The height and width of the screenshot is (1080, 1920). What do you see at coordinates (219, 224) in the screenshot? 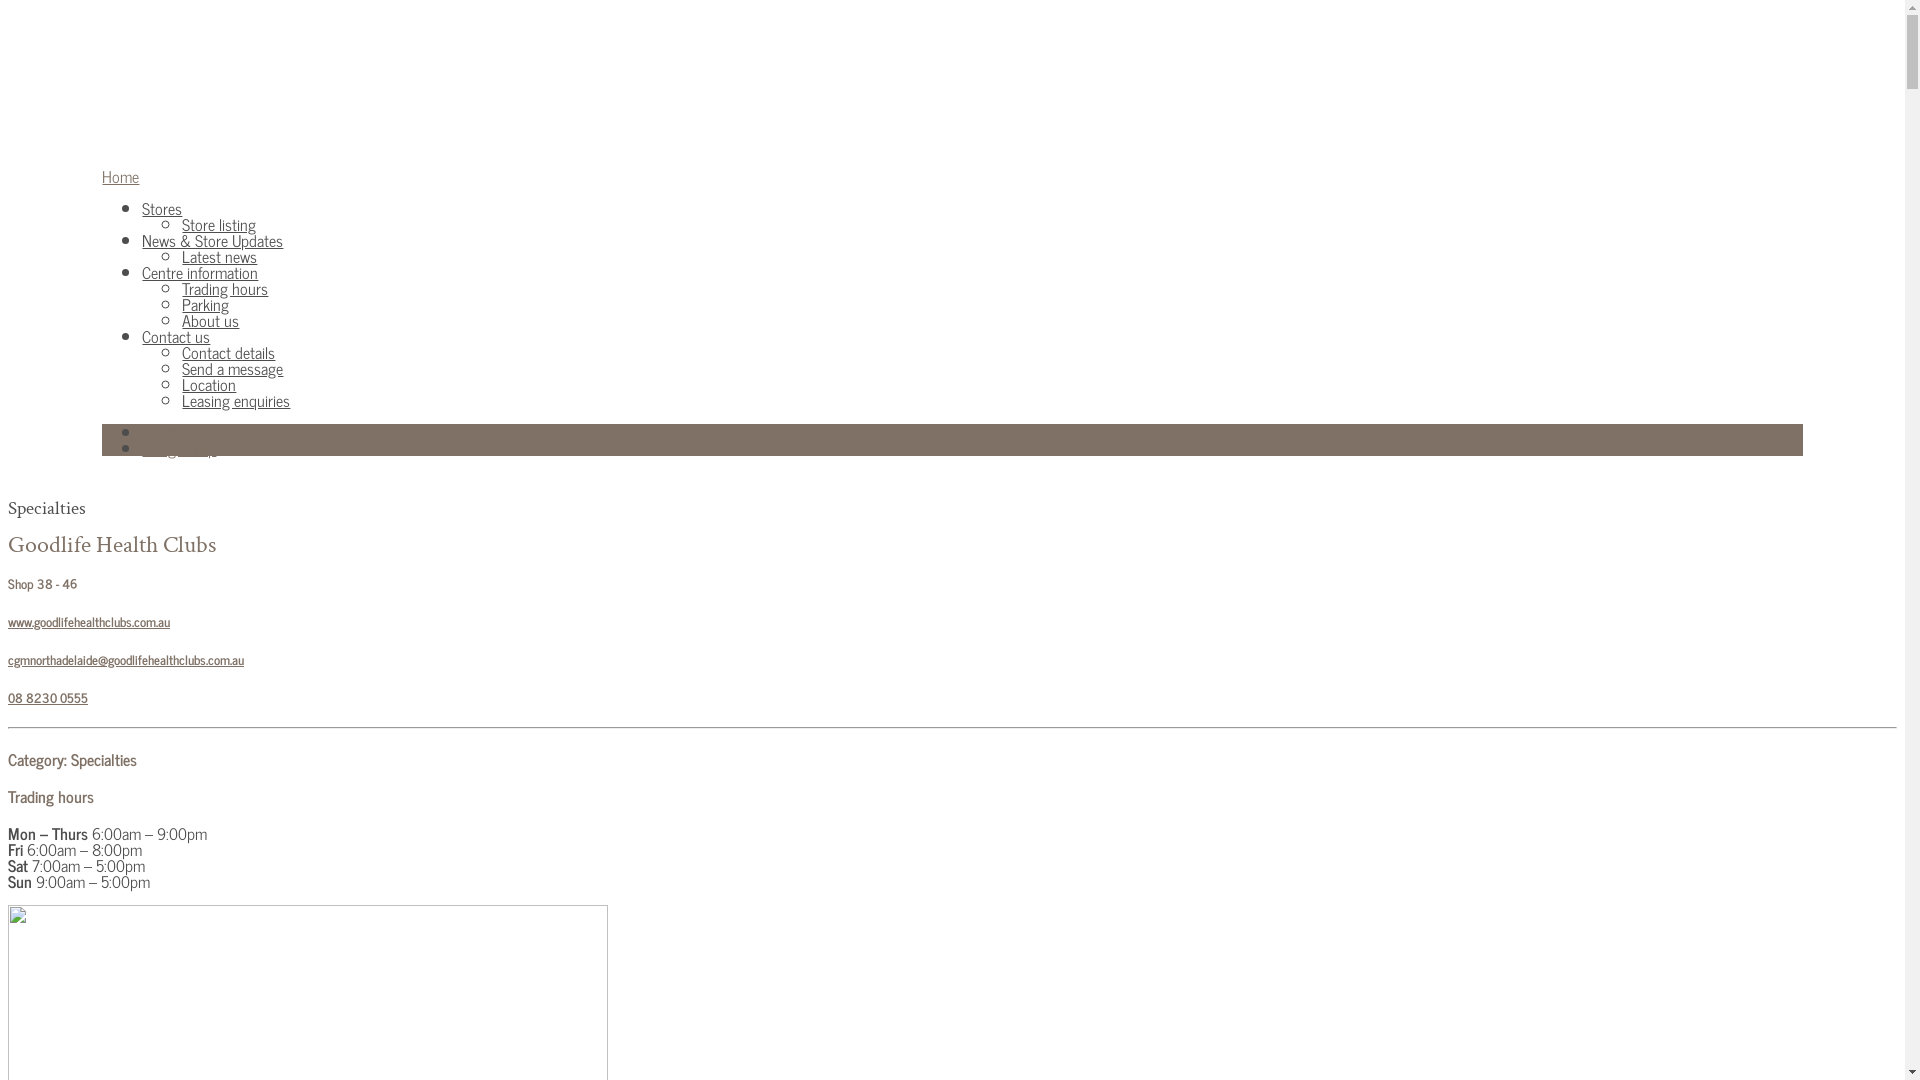
I see `Store listing` at bounding box center [219, 224].